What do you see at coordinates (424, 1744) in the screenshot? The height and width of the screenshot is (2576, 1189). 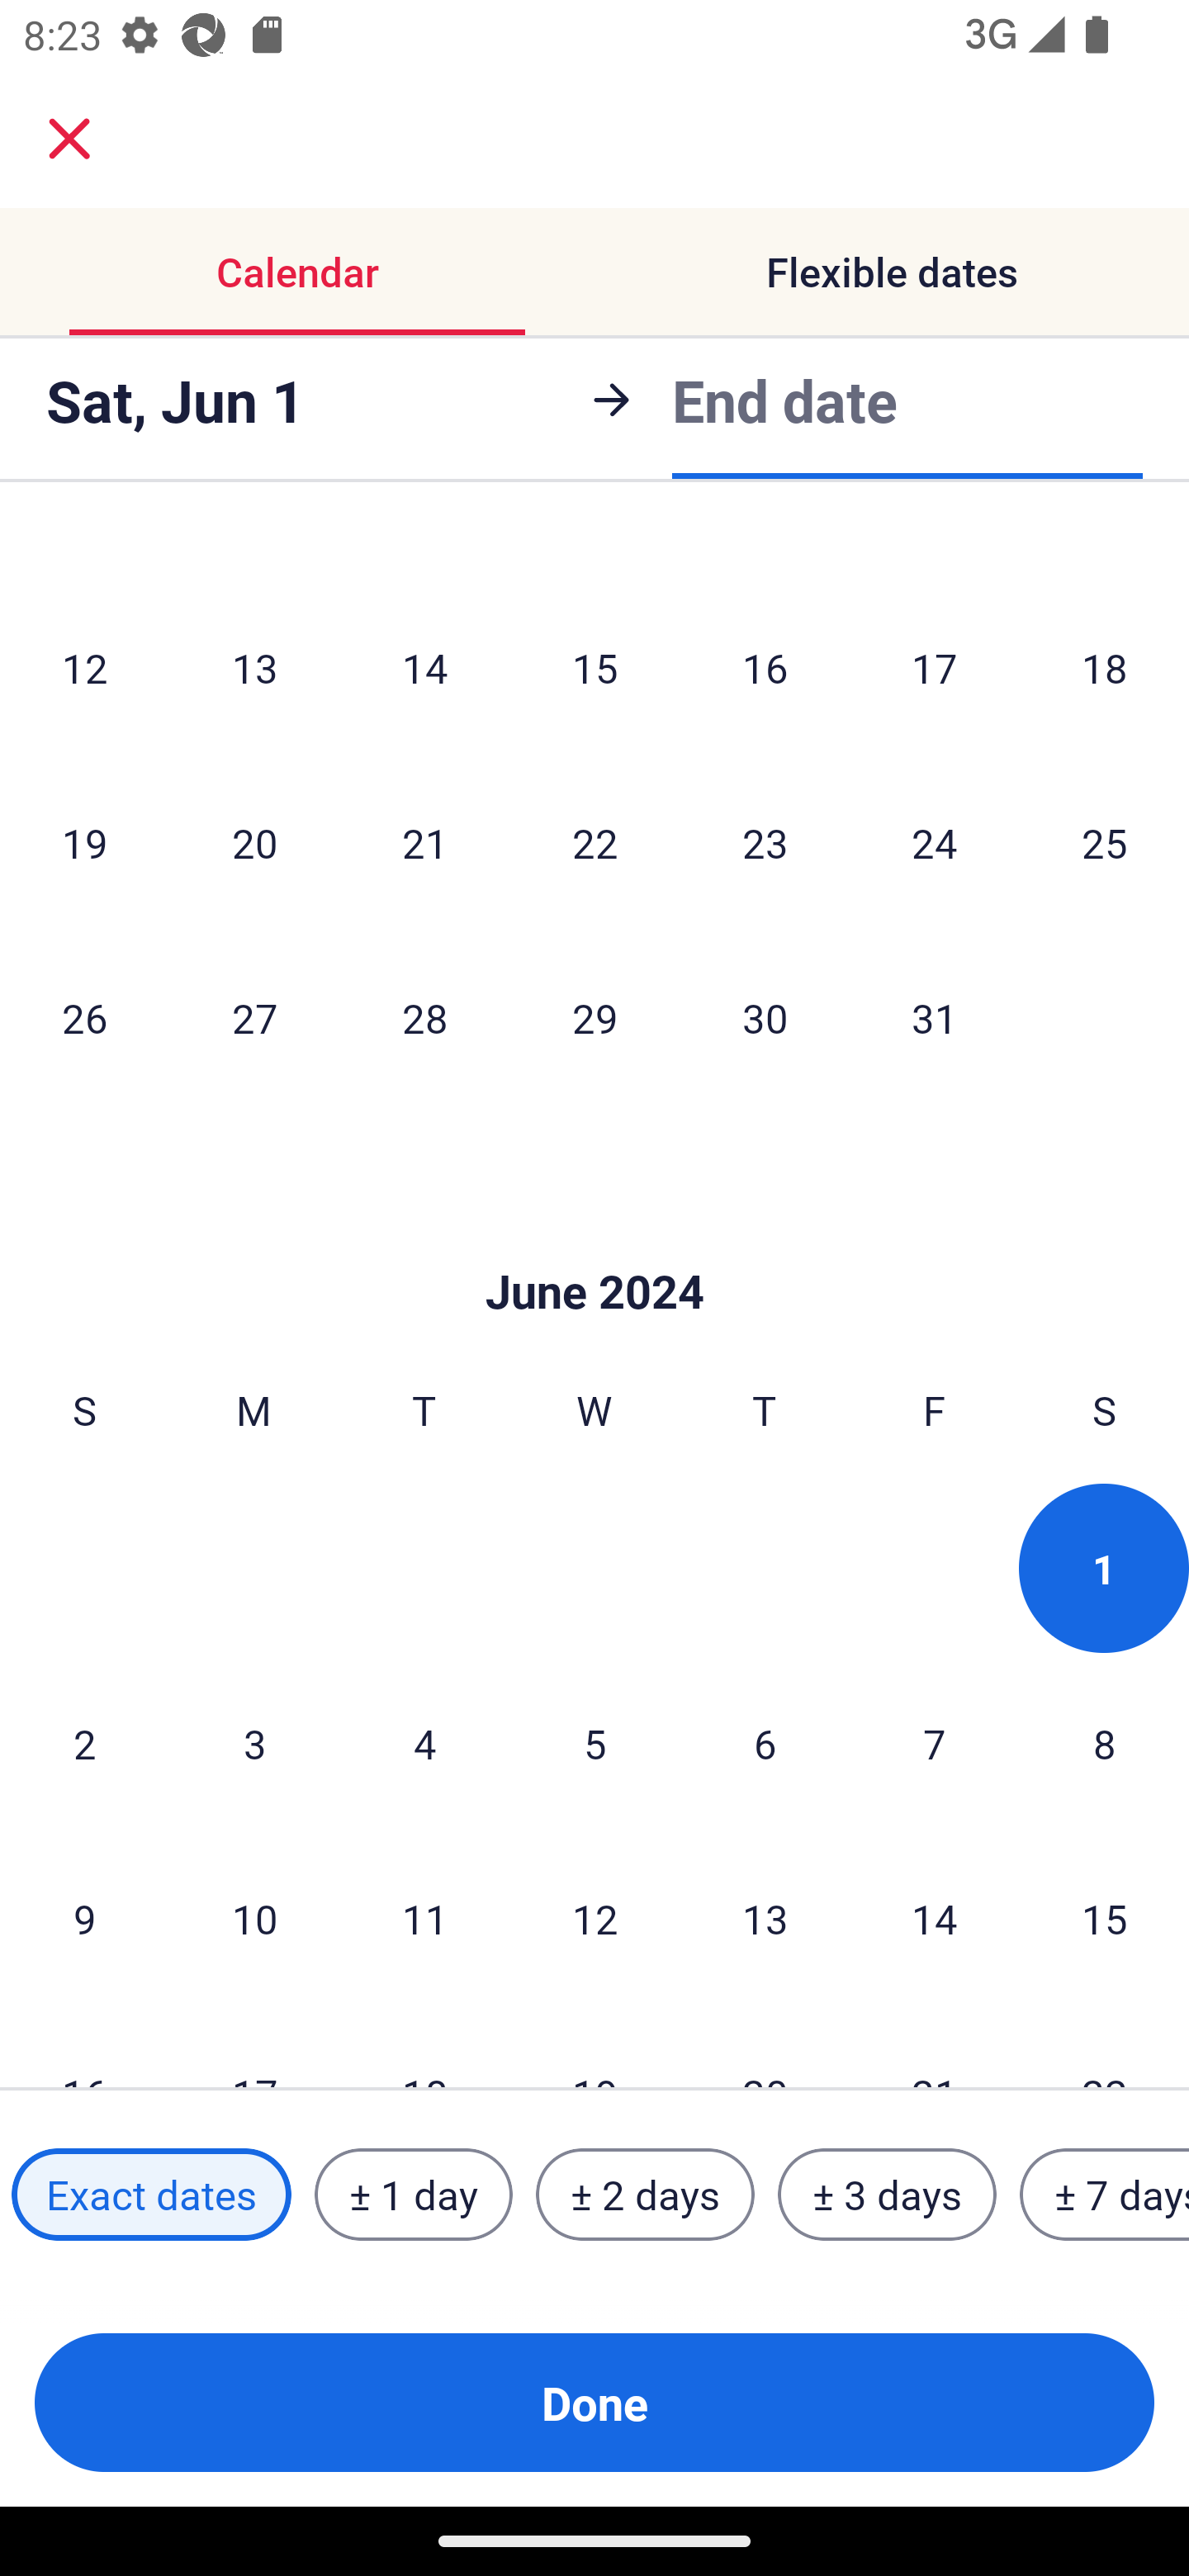 I see `4 Tuesday, June 4, 2024` at bounding box center [424, 1744].